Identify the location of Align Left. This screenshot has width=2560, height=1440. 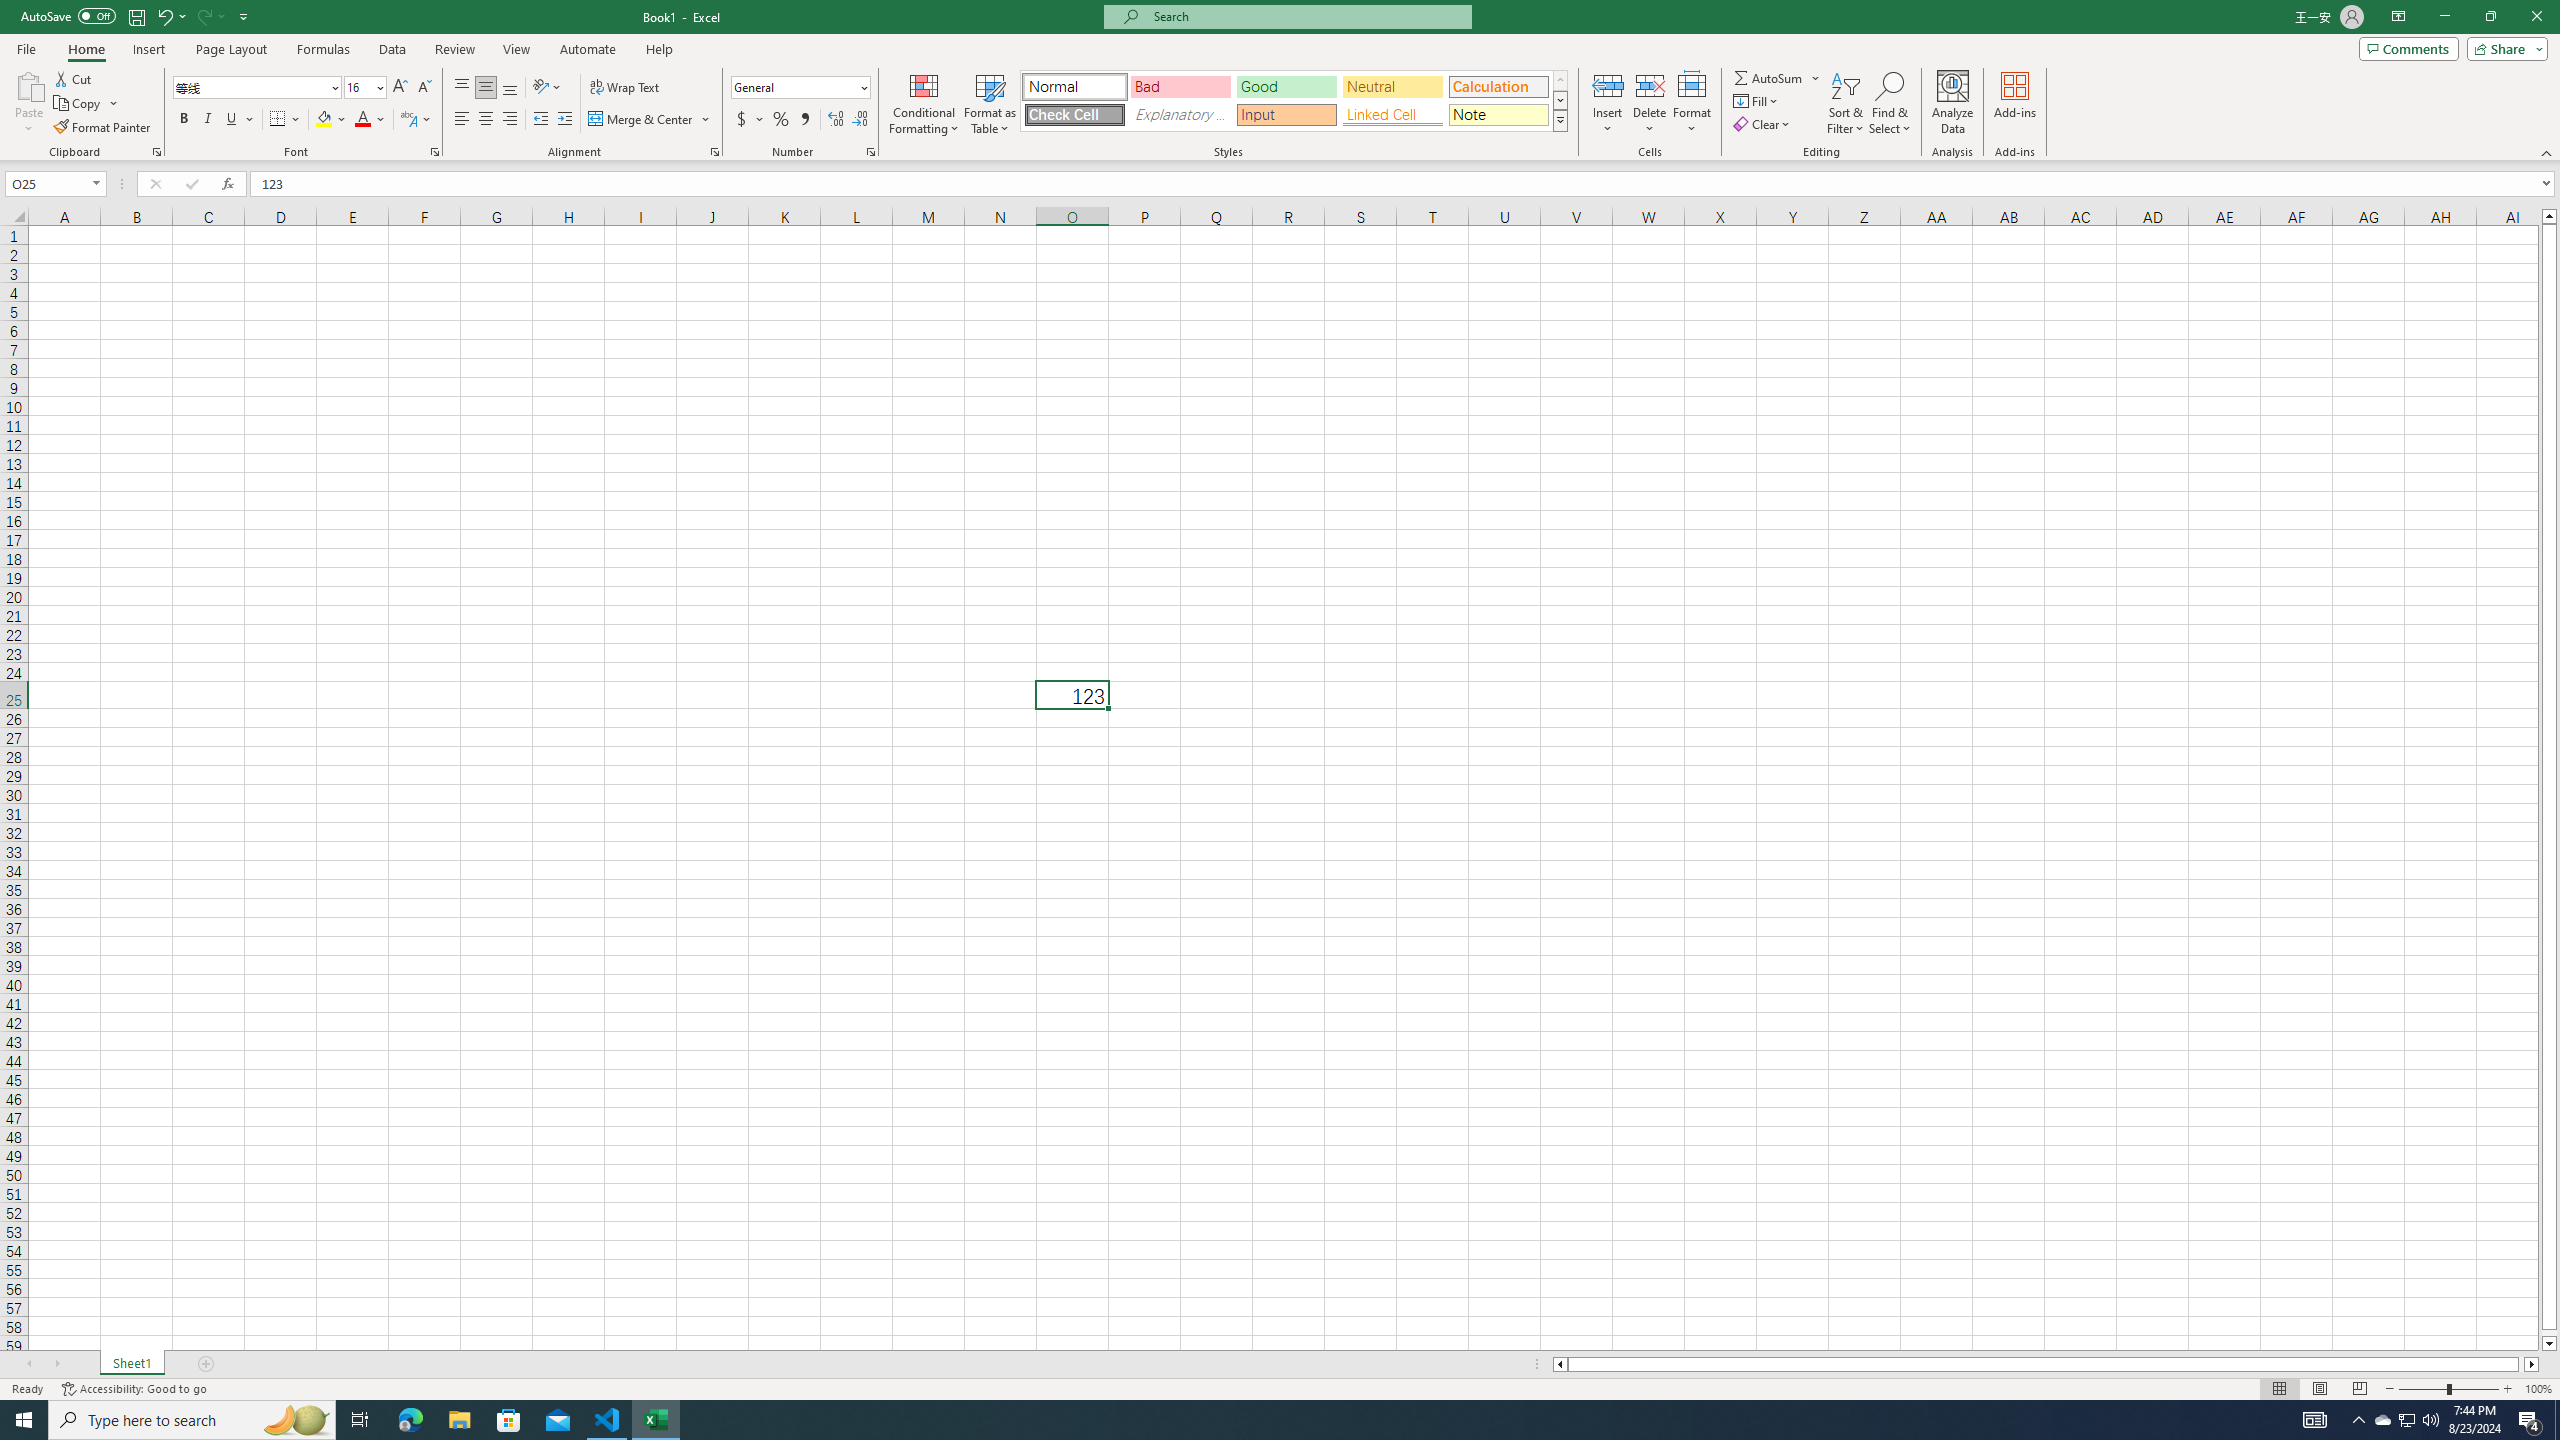
(462, 120).